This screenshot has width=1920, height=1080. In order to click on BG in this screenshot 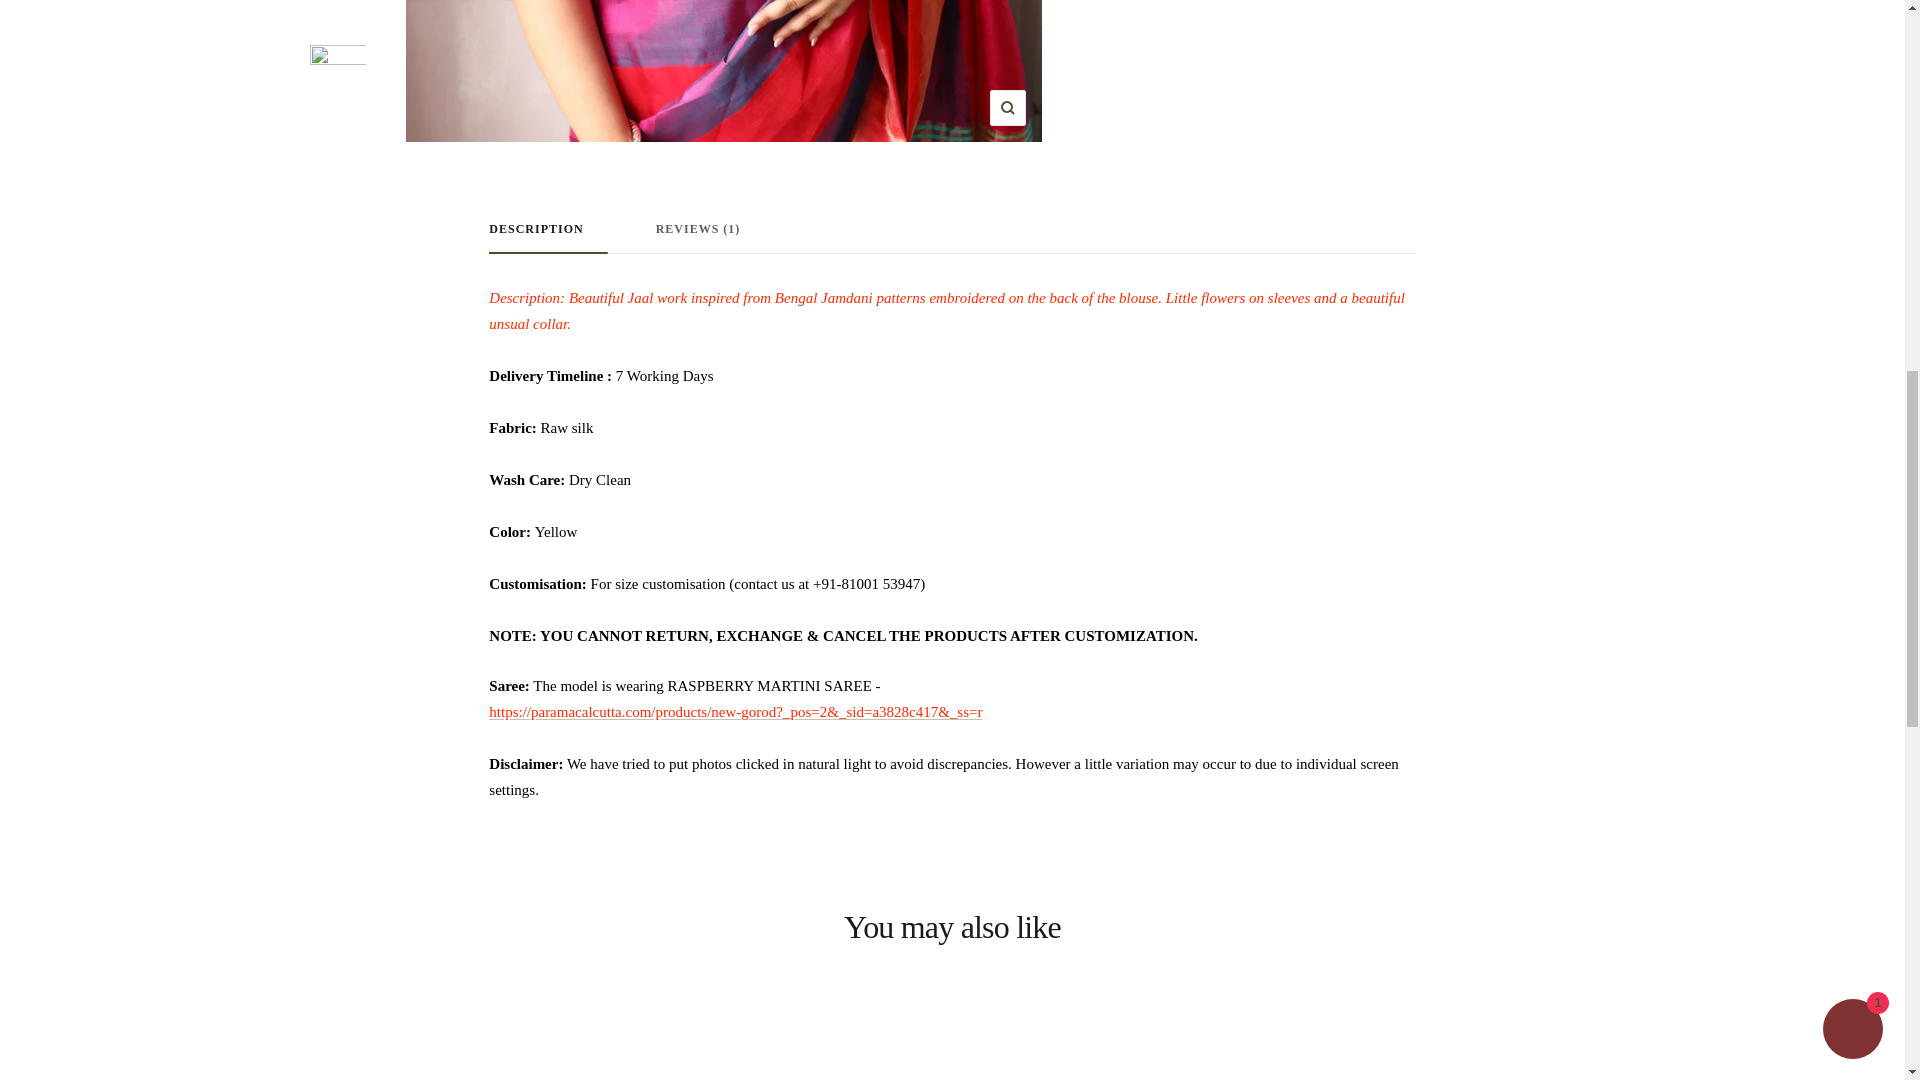, I will do `click(1294, 120)`.